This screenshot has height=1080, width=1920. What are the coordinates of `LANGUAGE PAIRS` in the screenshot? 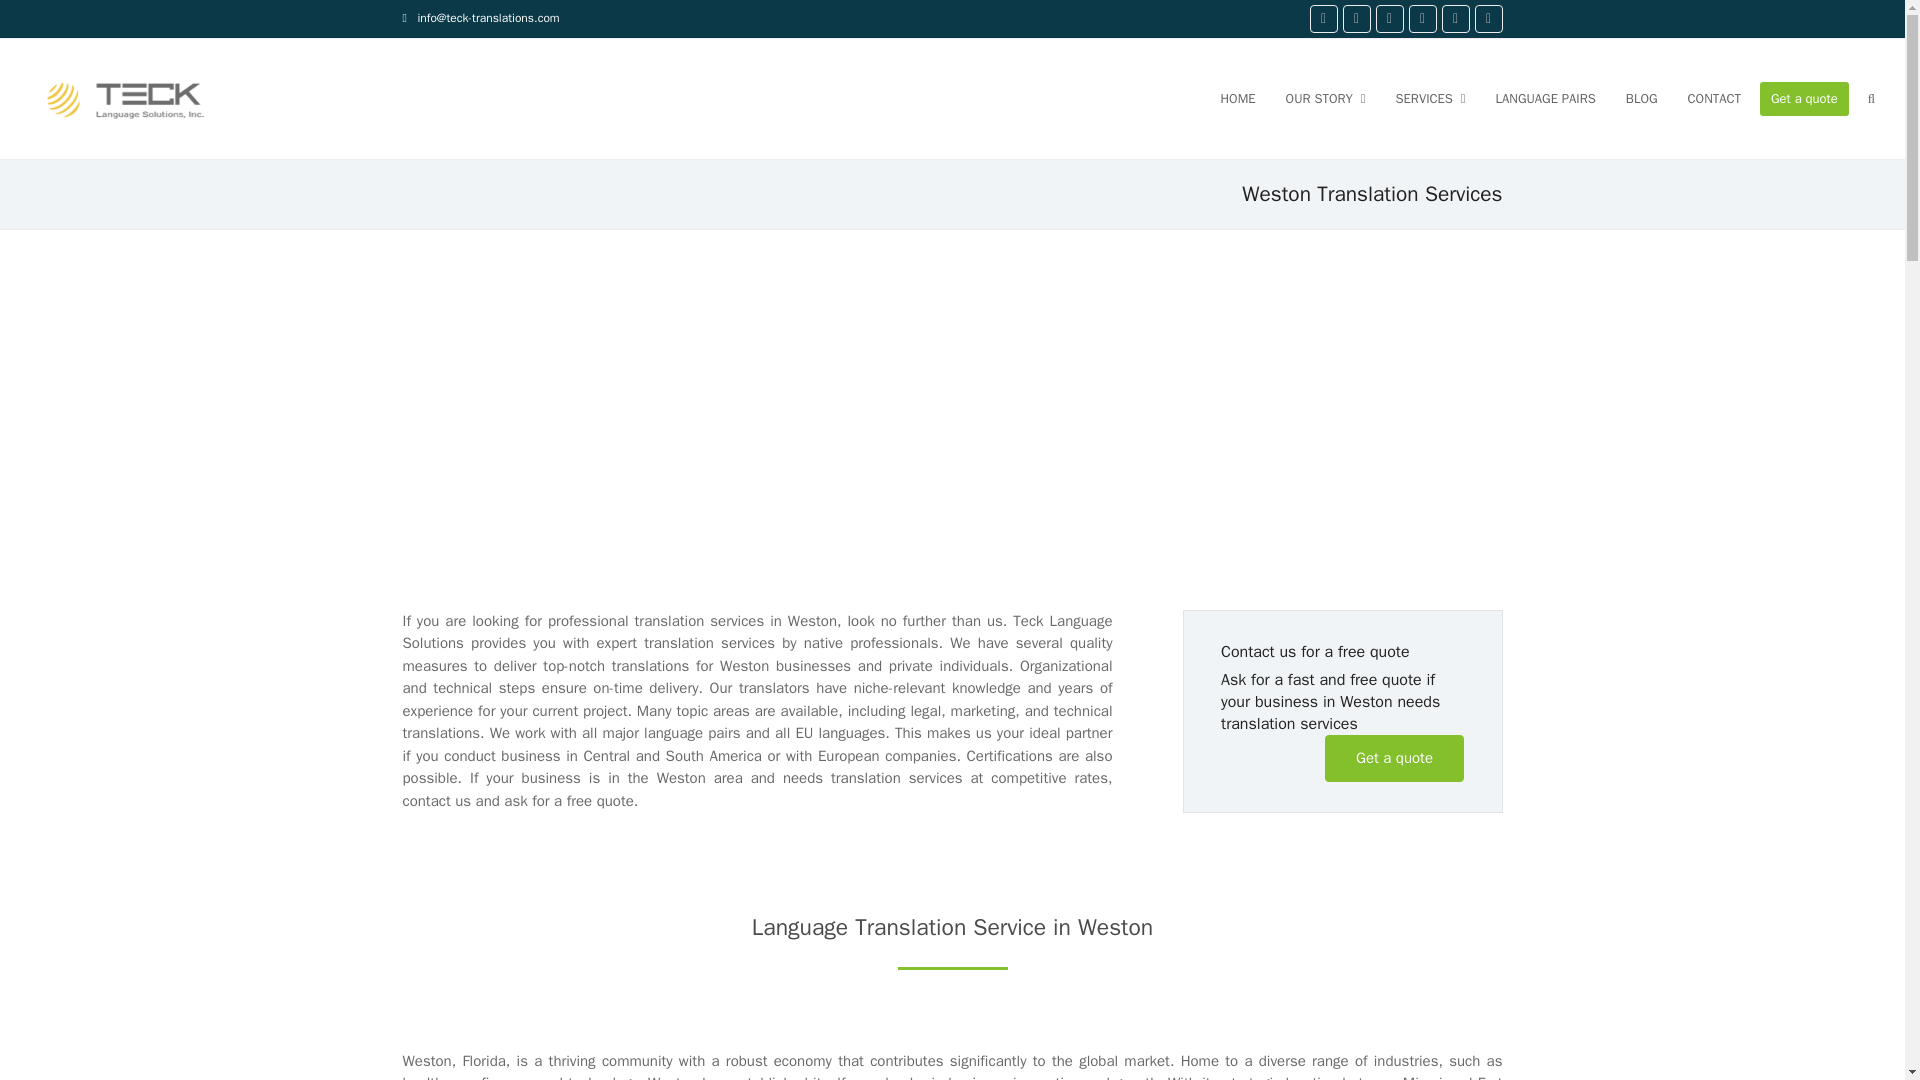 It's located at (1545, 98).